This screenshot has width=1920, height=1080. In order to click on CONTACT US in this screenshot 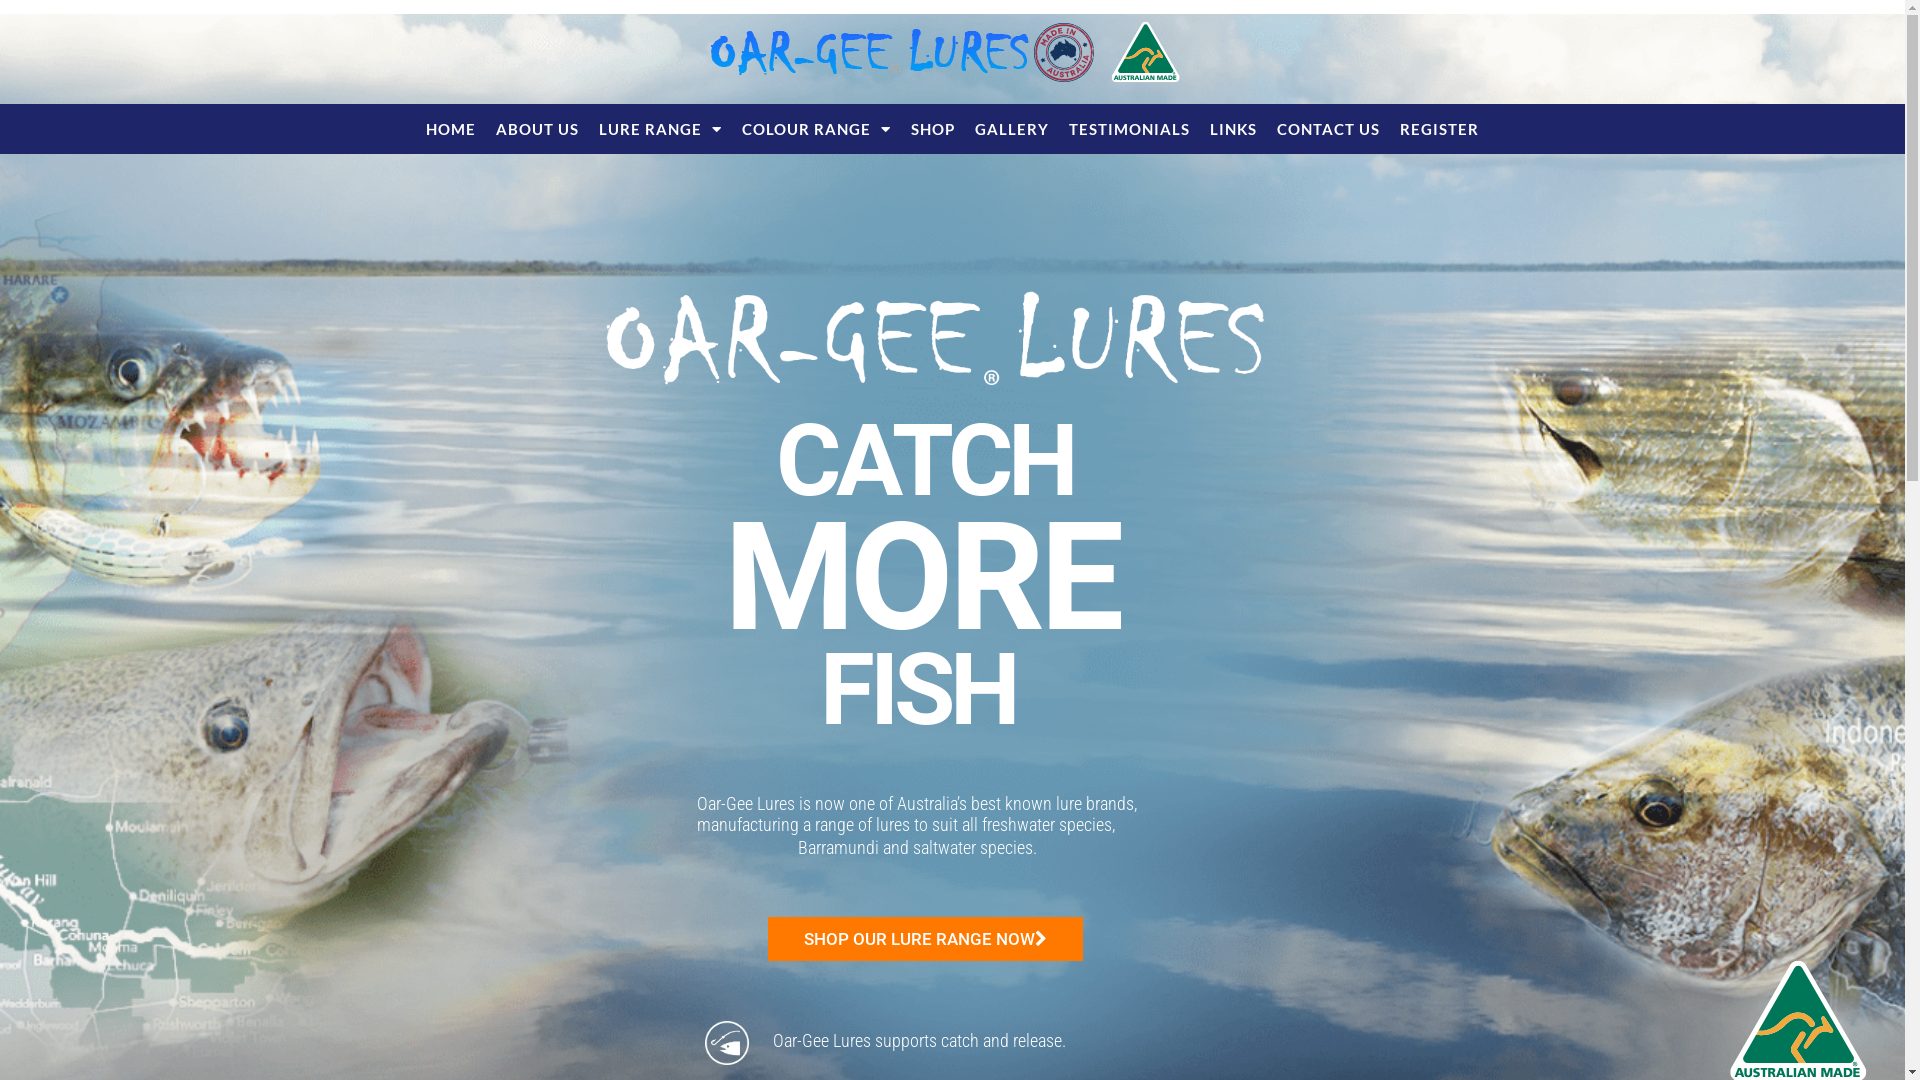, I will do `click(1328, 129)`.